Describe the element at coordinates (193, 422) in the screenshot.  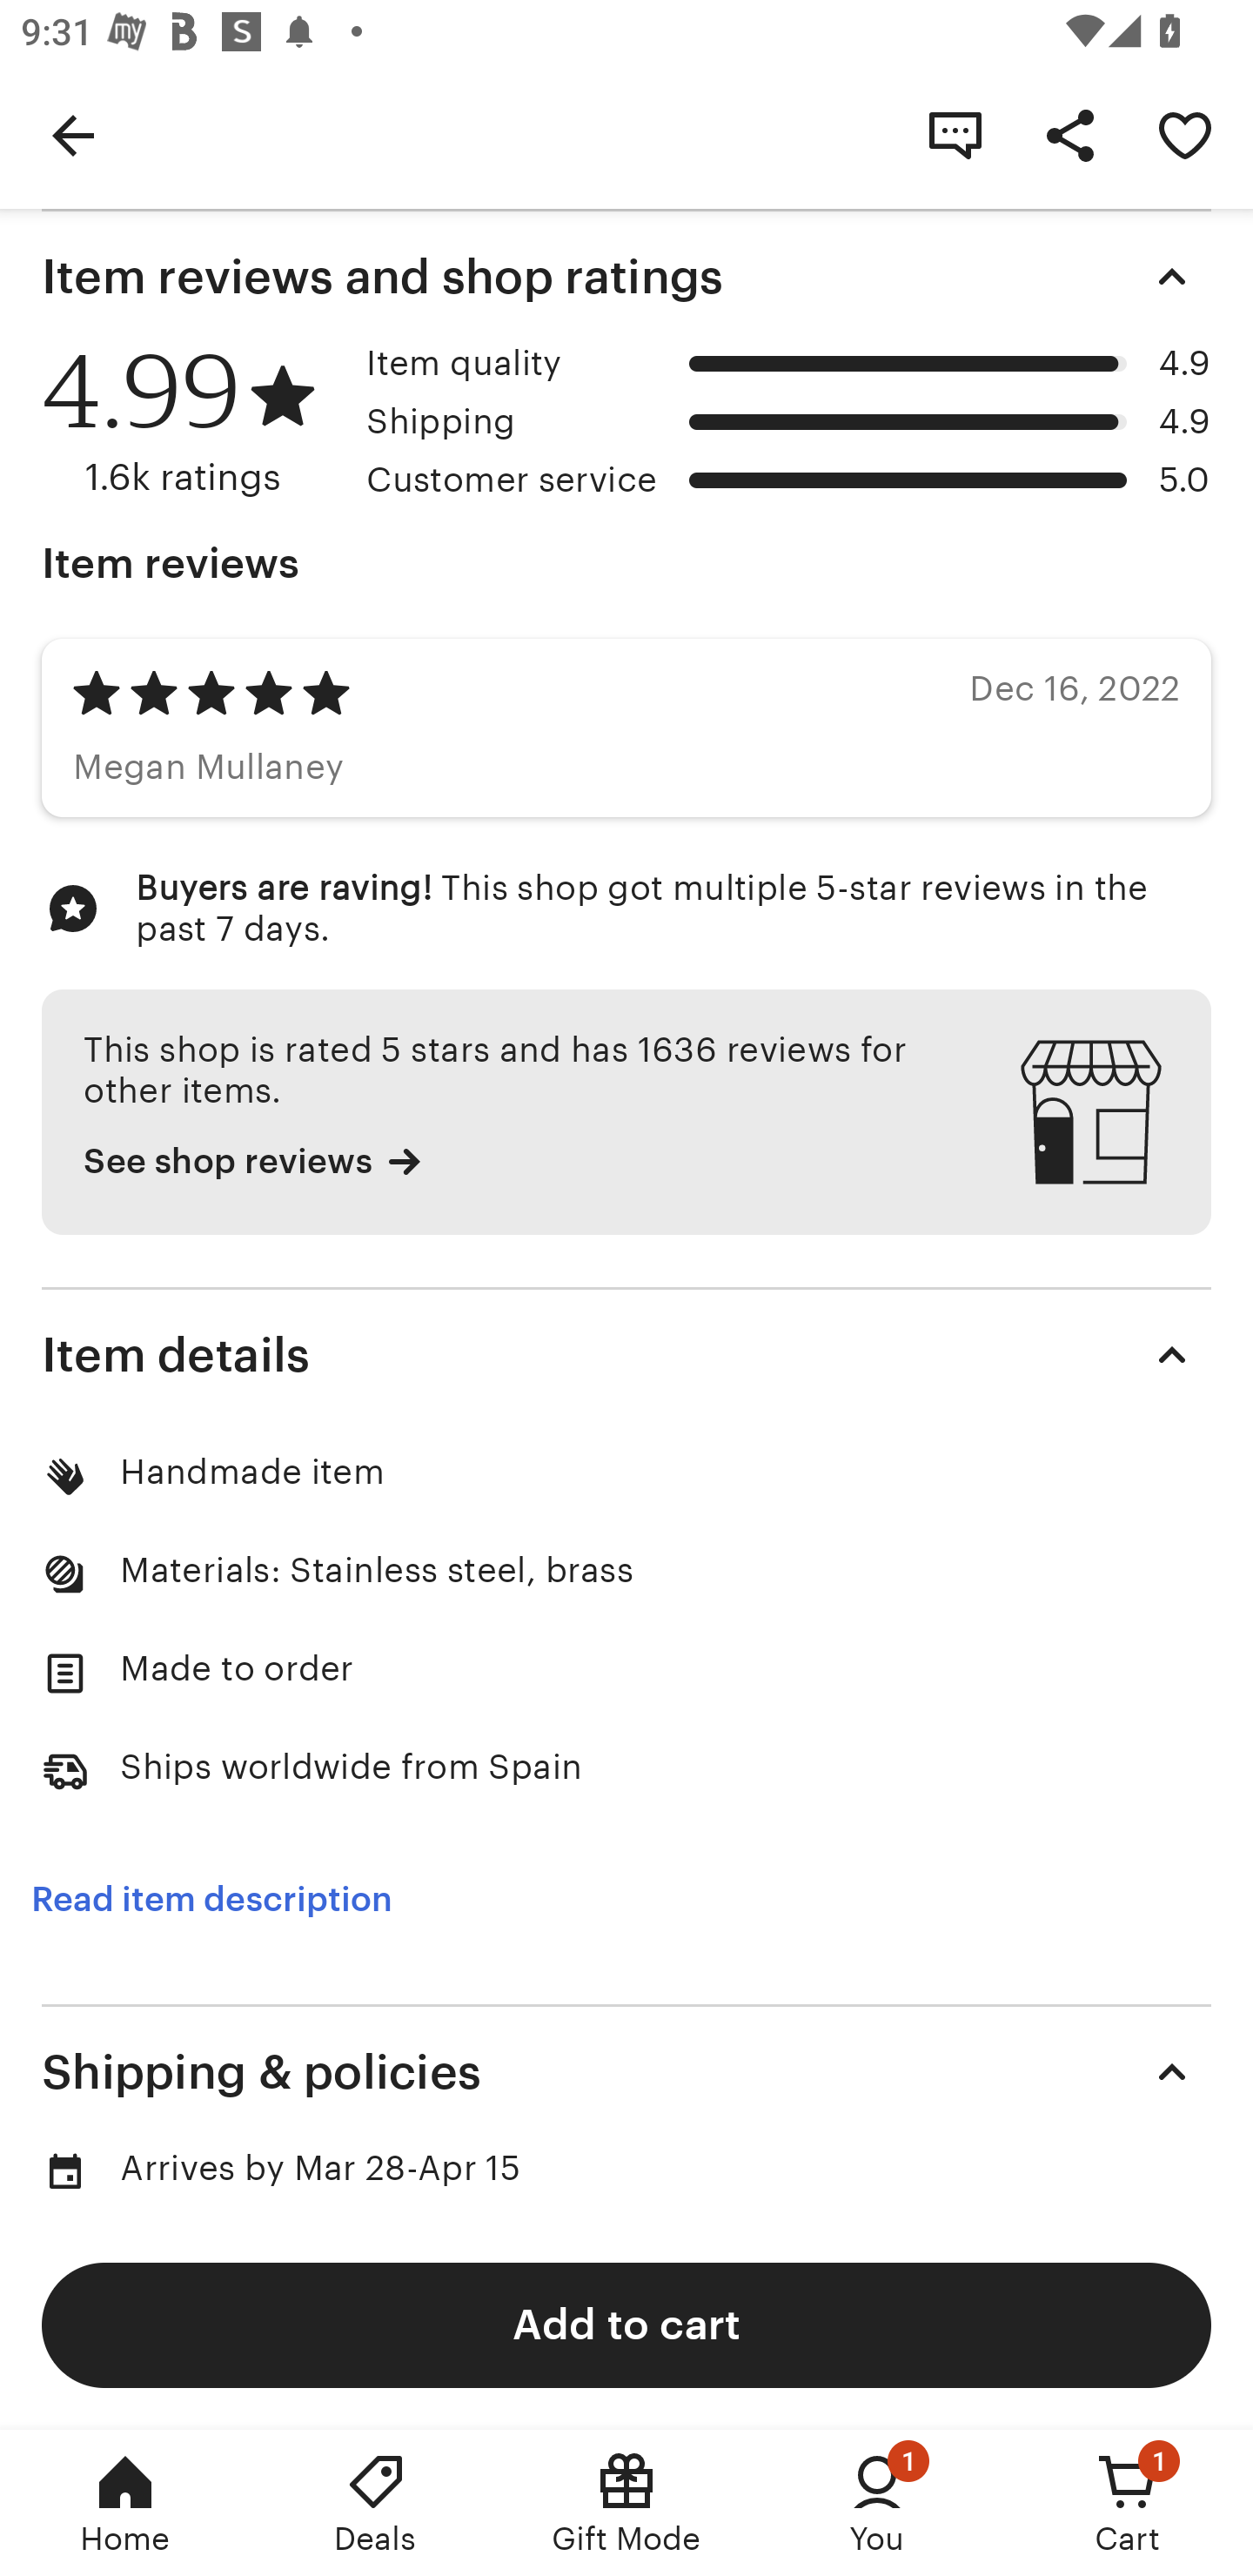
I see `4.99 1.6k ratings` at that location.